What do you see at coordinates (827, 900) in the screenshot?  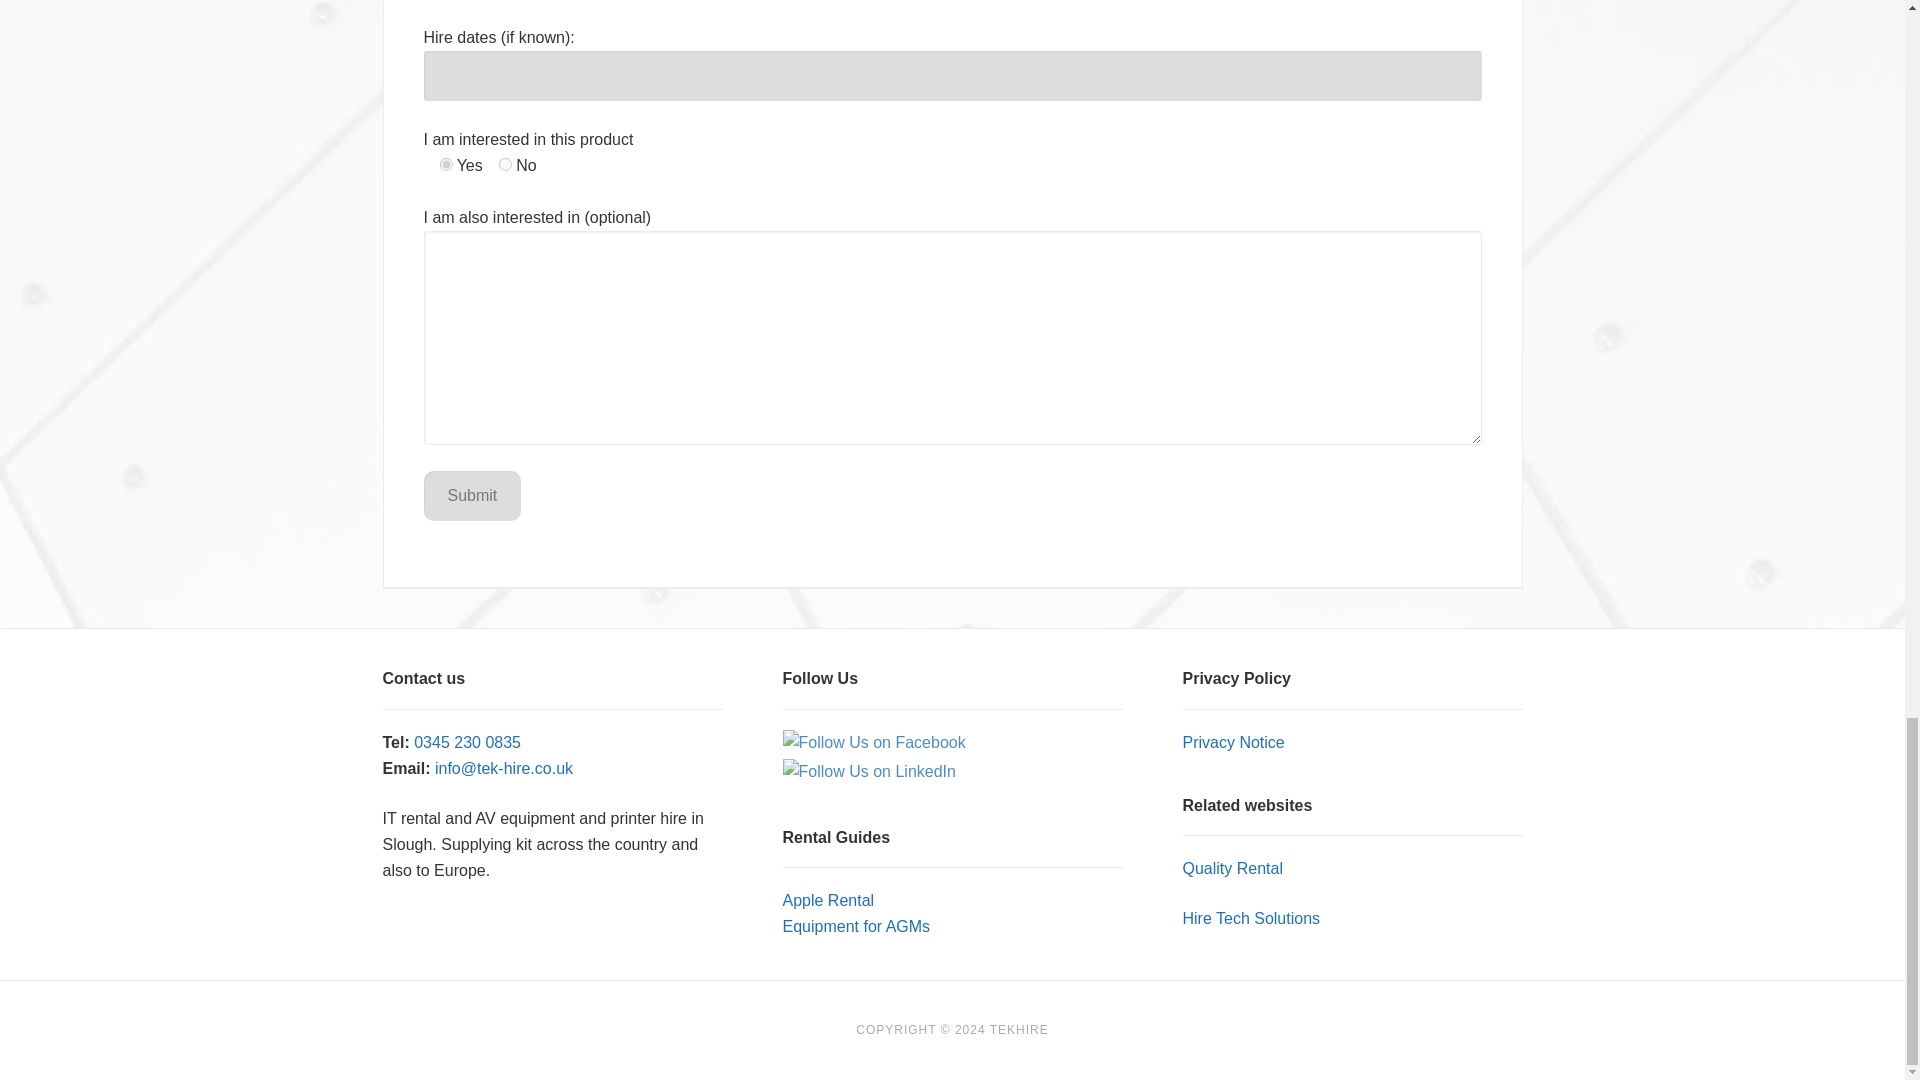 I see `Apple Rental` at bounding box center [827, 900].